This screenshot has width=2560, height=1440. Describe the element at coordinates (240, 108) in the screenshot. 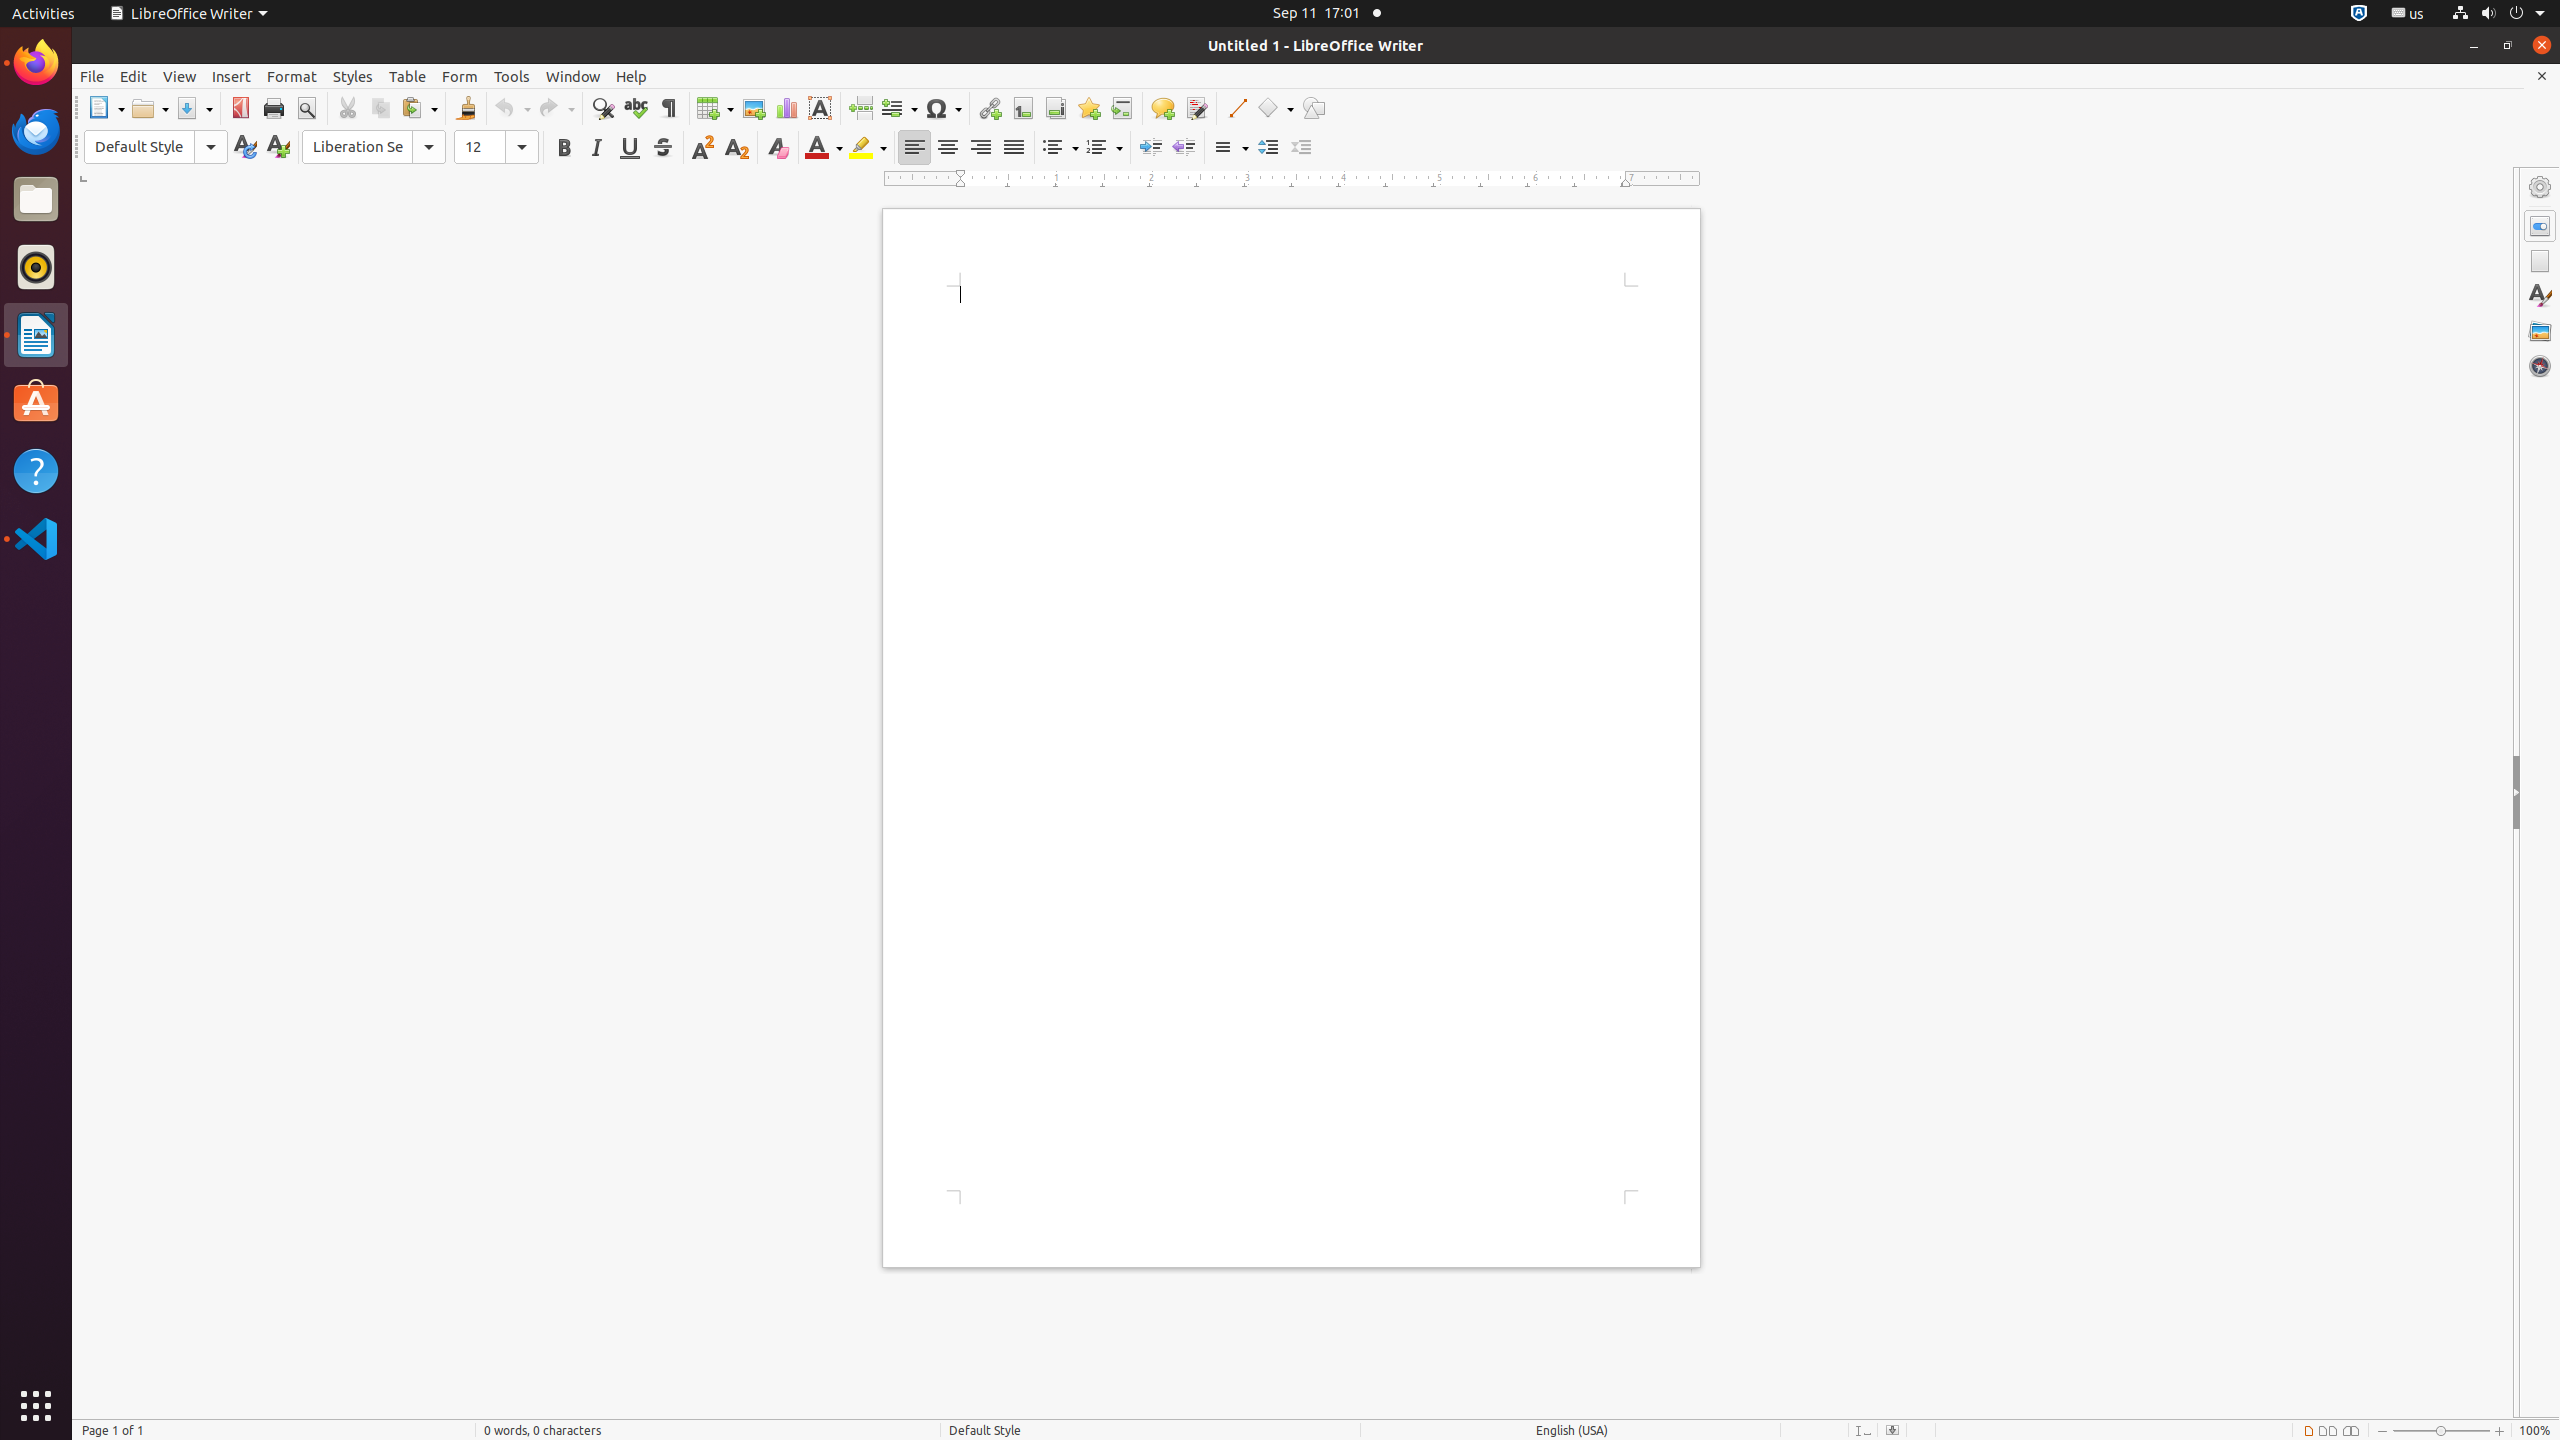

I see `PDF` at that location.